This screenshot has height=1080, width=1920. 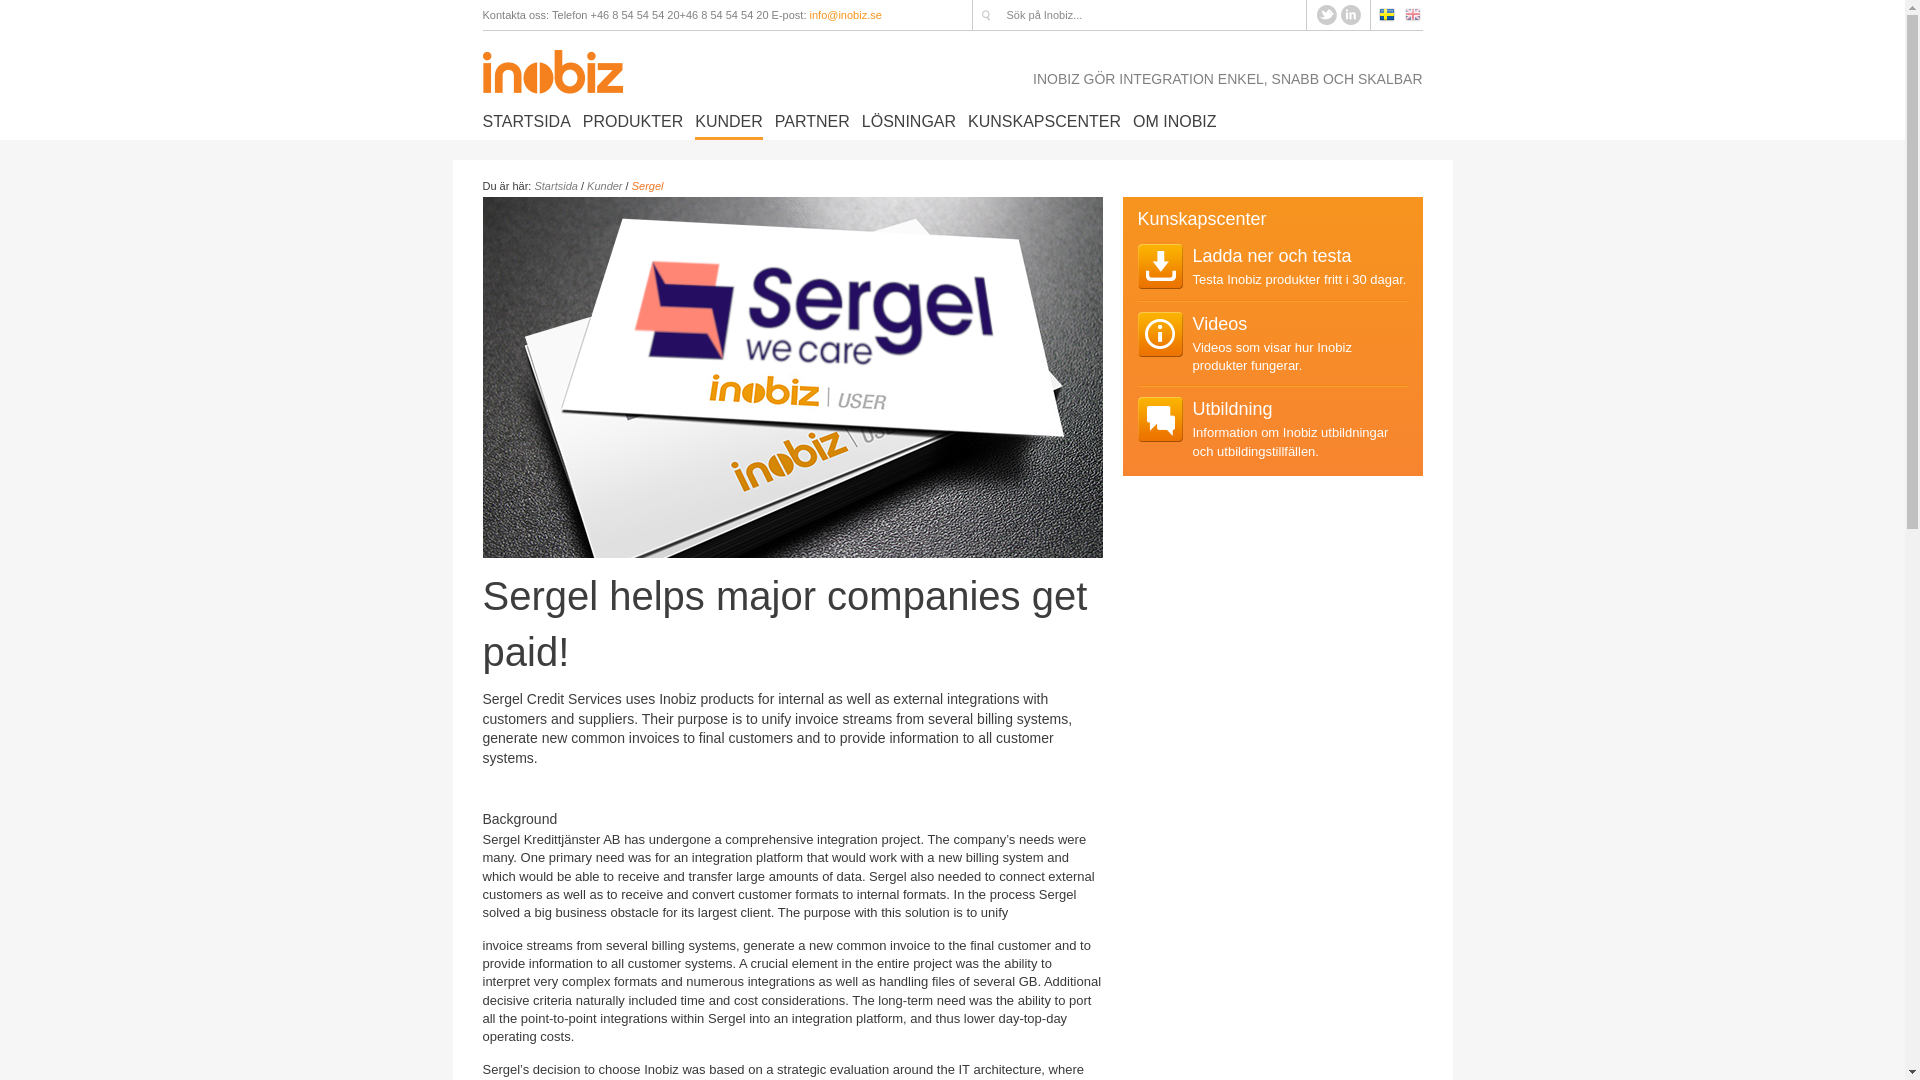 I want to click on Ladda ner och testa, so click(x=1272, y=256).